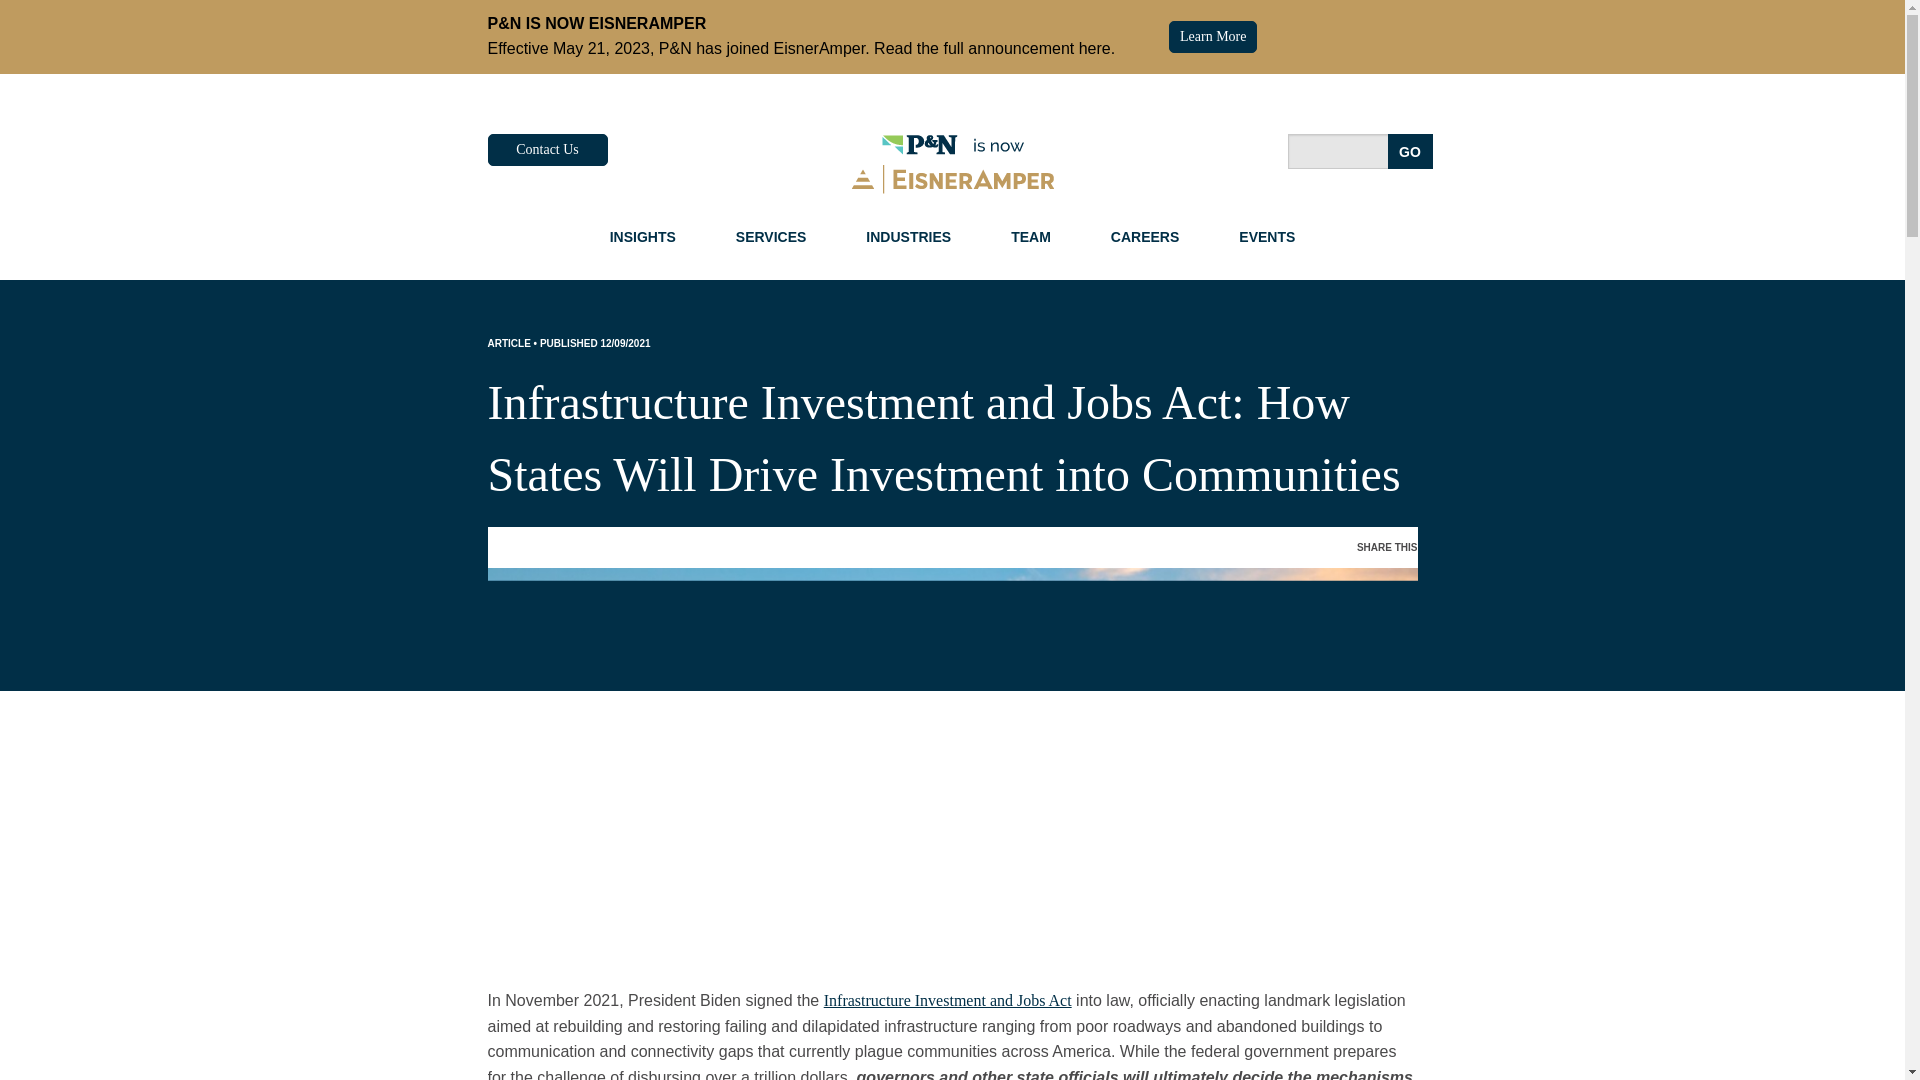 The width and height of the screenshot is (1920, 1080). I want to click on SERVICES, so click(772, 236).